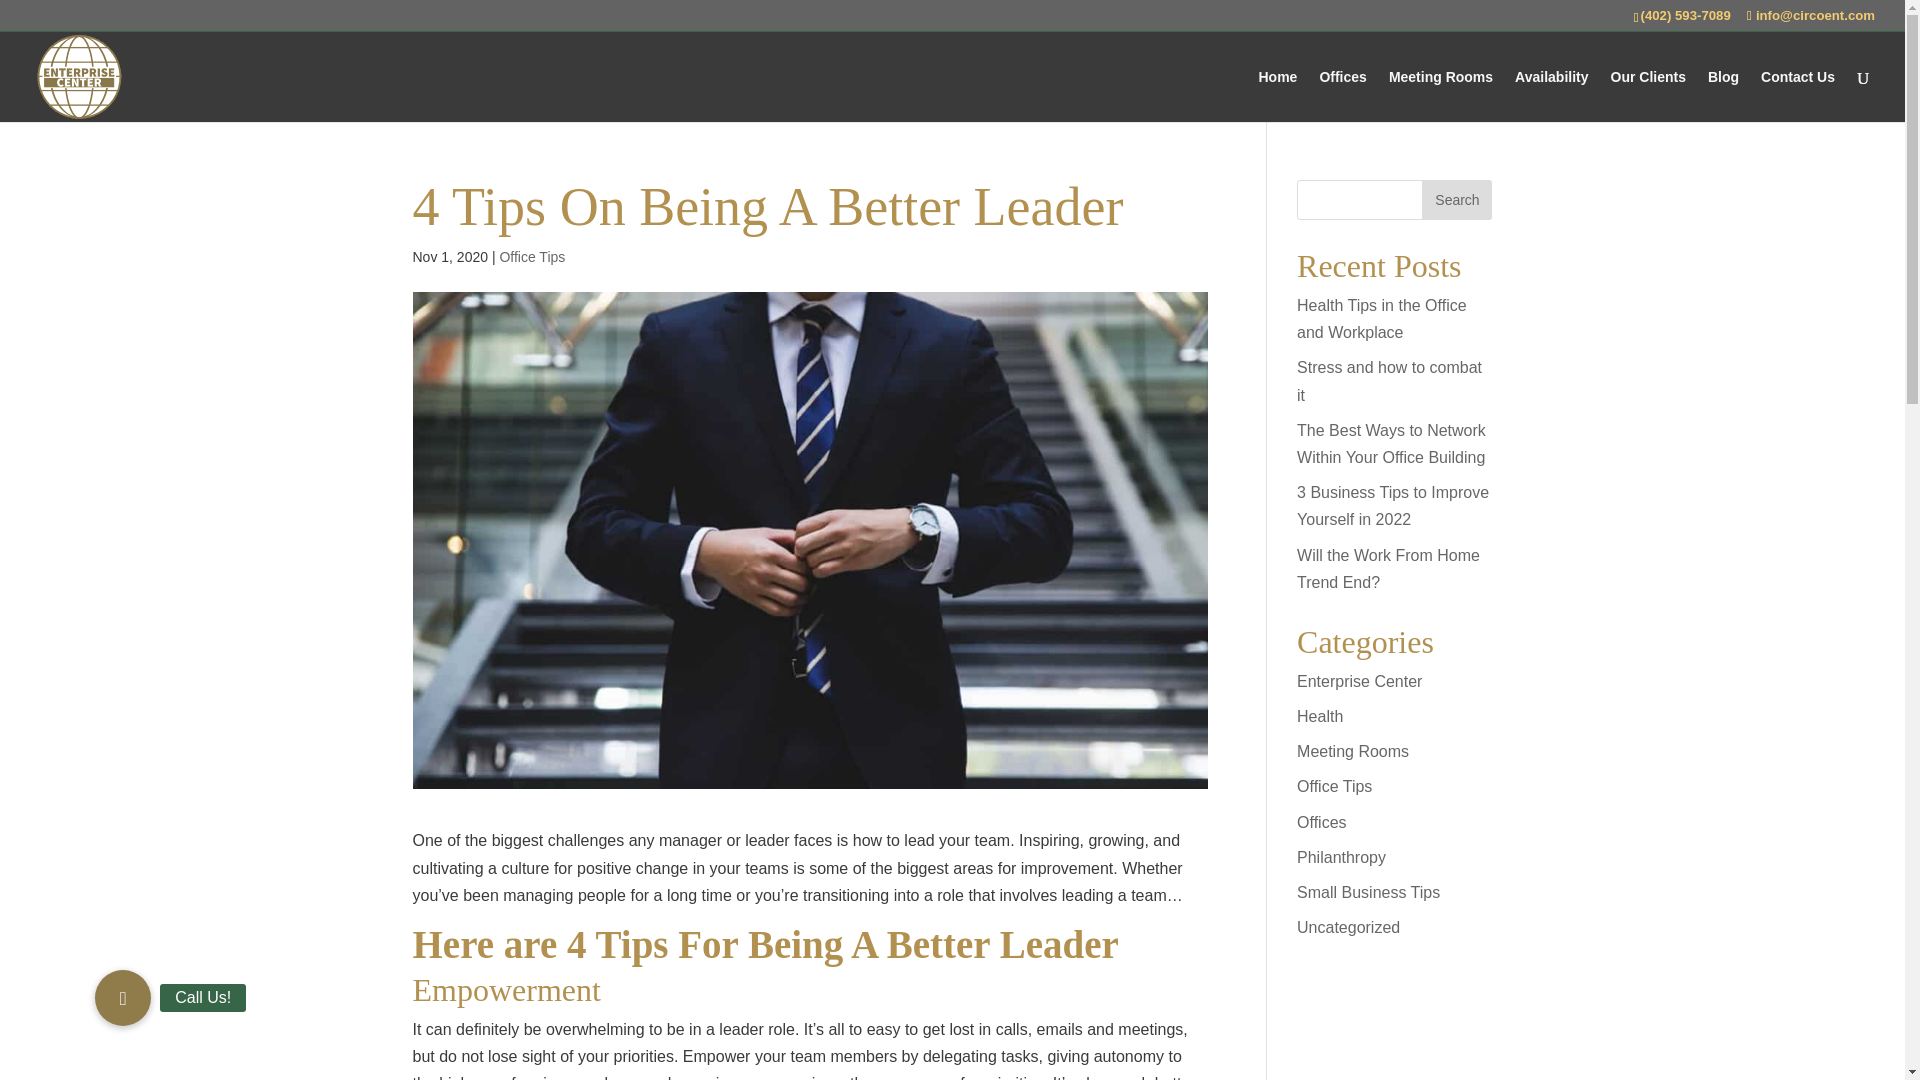 This screenshot has height=1080, width=1920. Describe the element at coordinates (1334, 786) in the screenshot. I see `Office Tips` at that location.